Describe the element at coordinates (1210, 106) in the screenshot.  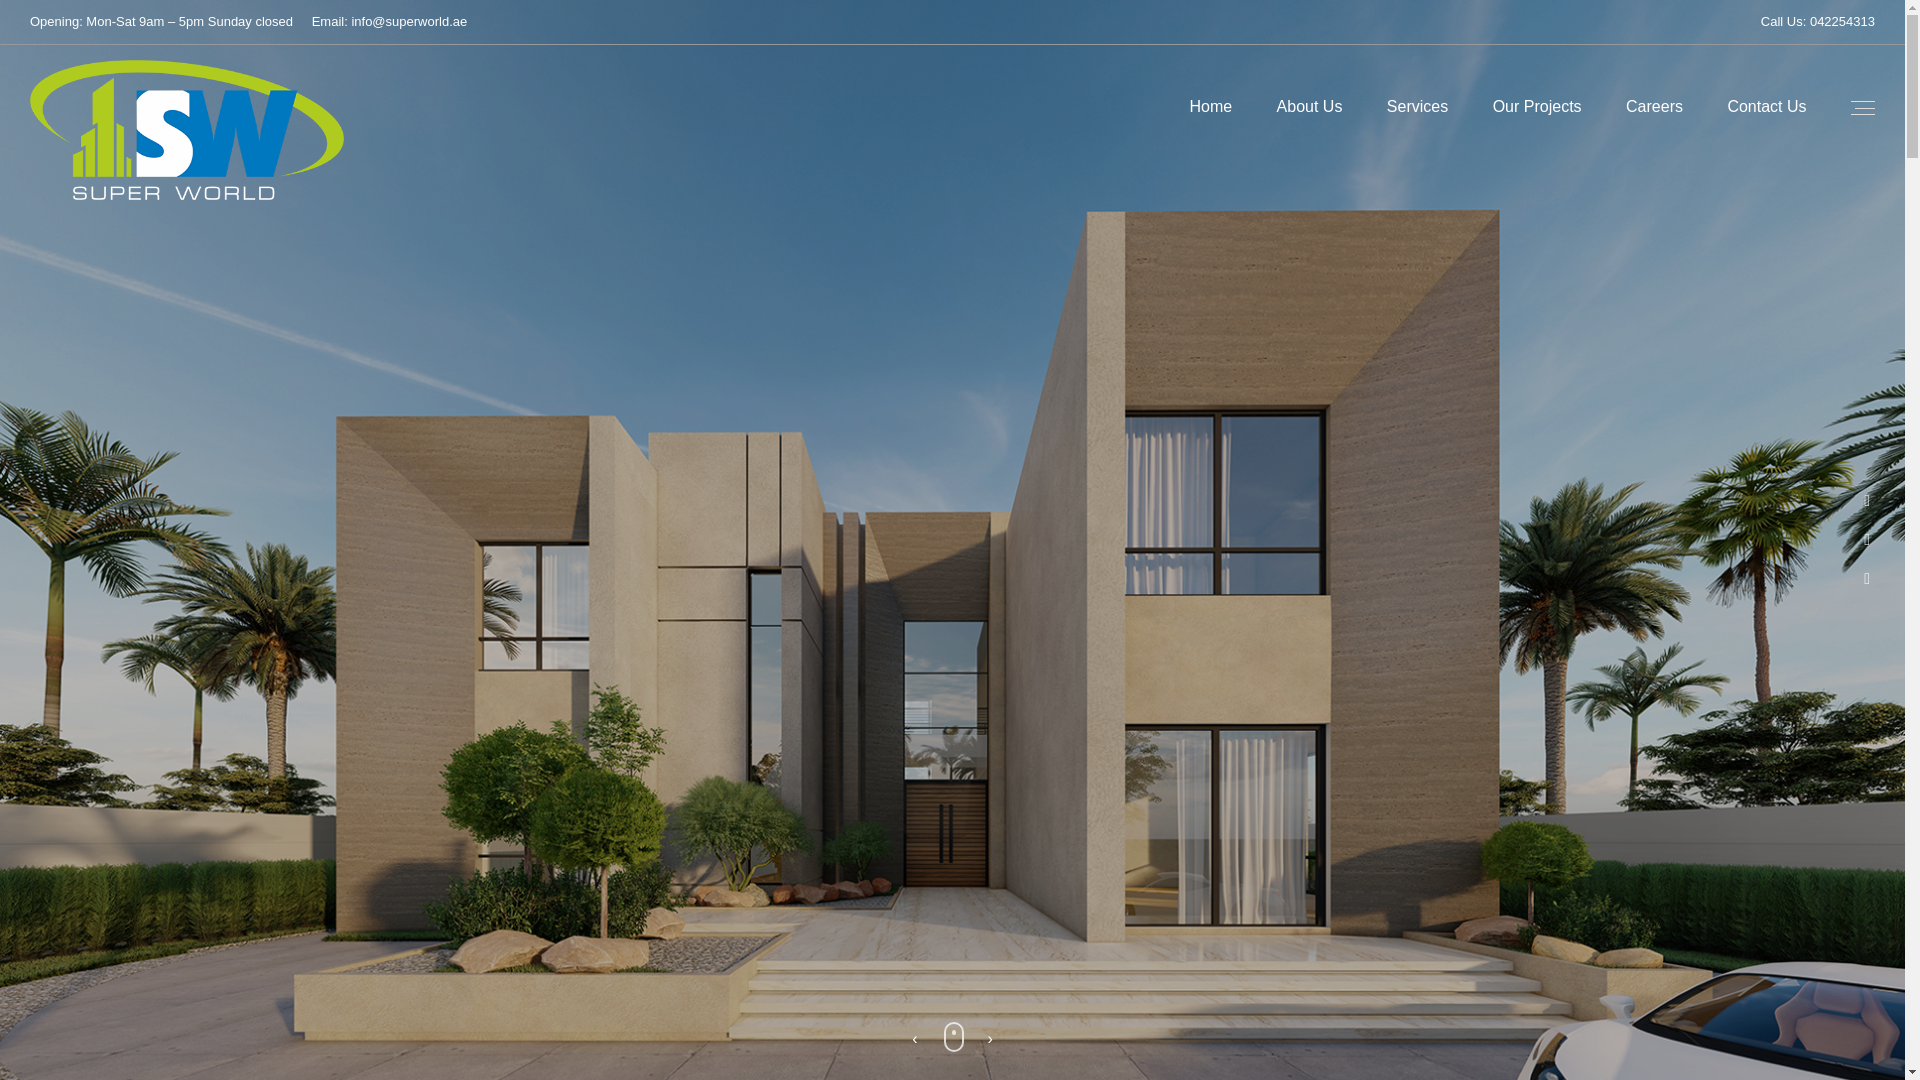
I see `Home` at that location.